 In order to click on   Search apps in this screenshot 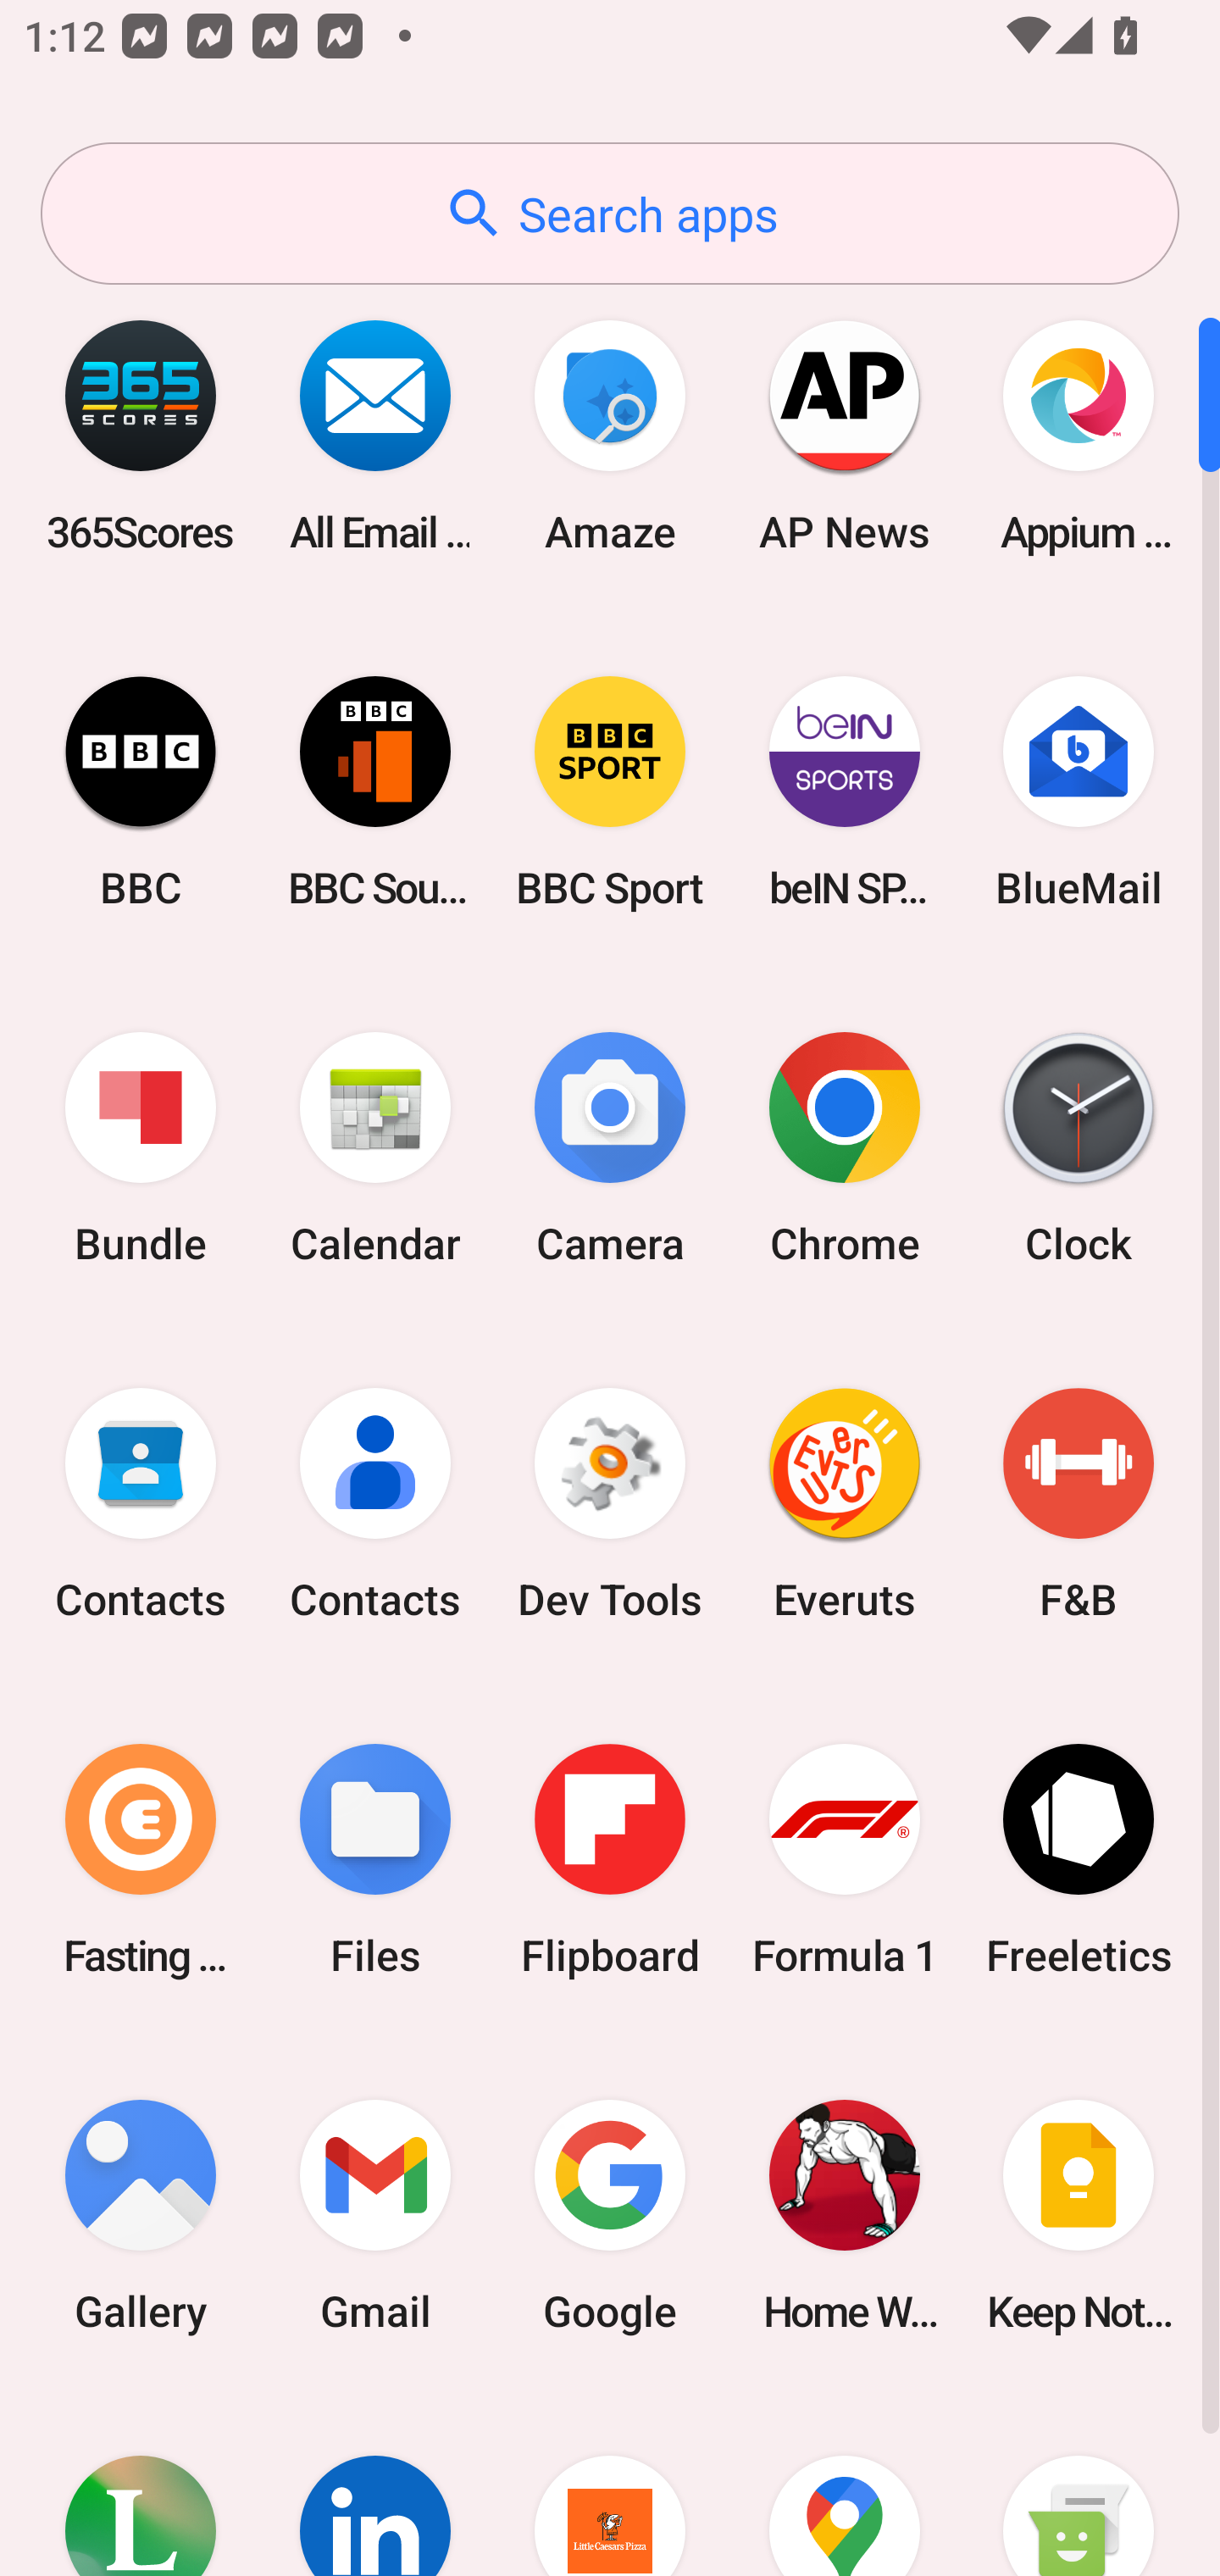, I will do `click(610, 214)`.